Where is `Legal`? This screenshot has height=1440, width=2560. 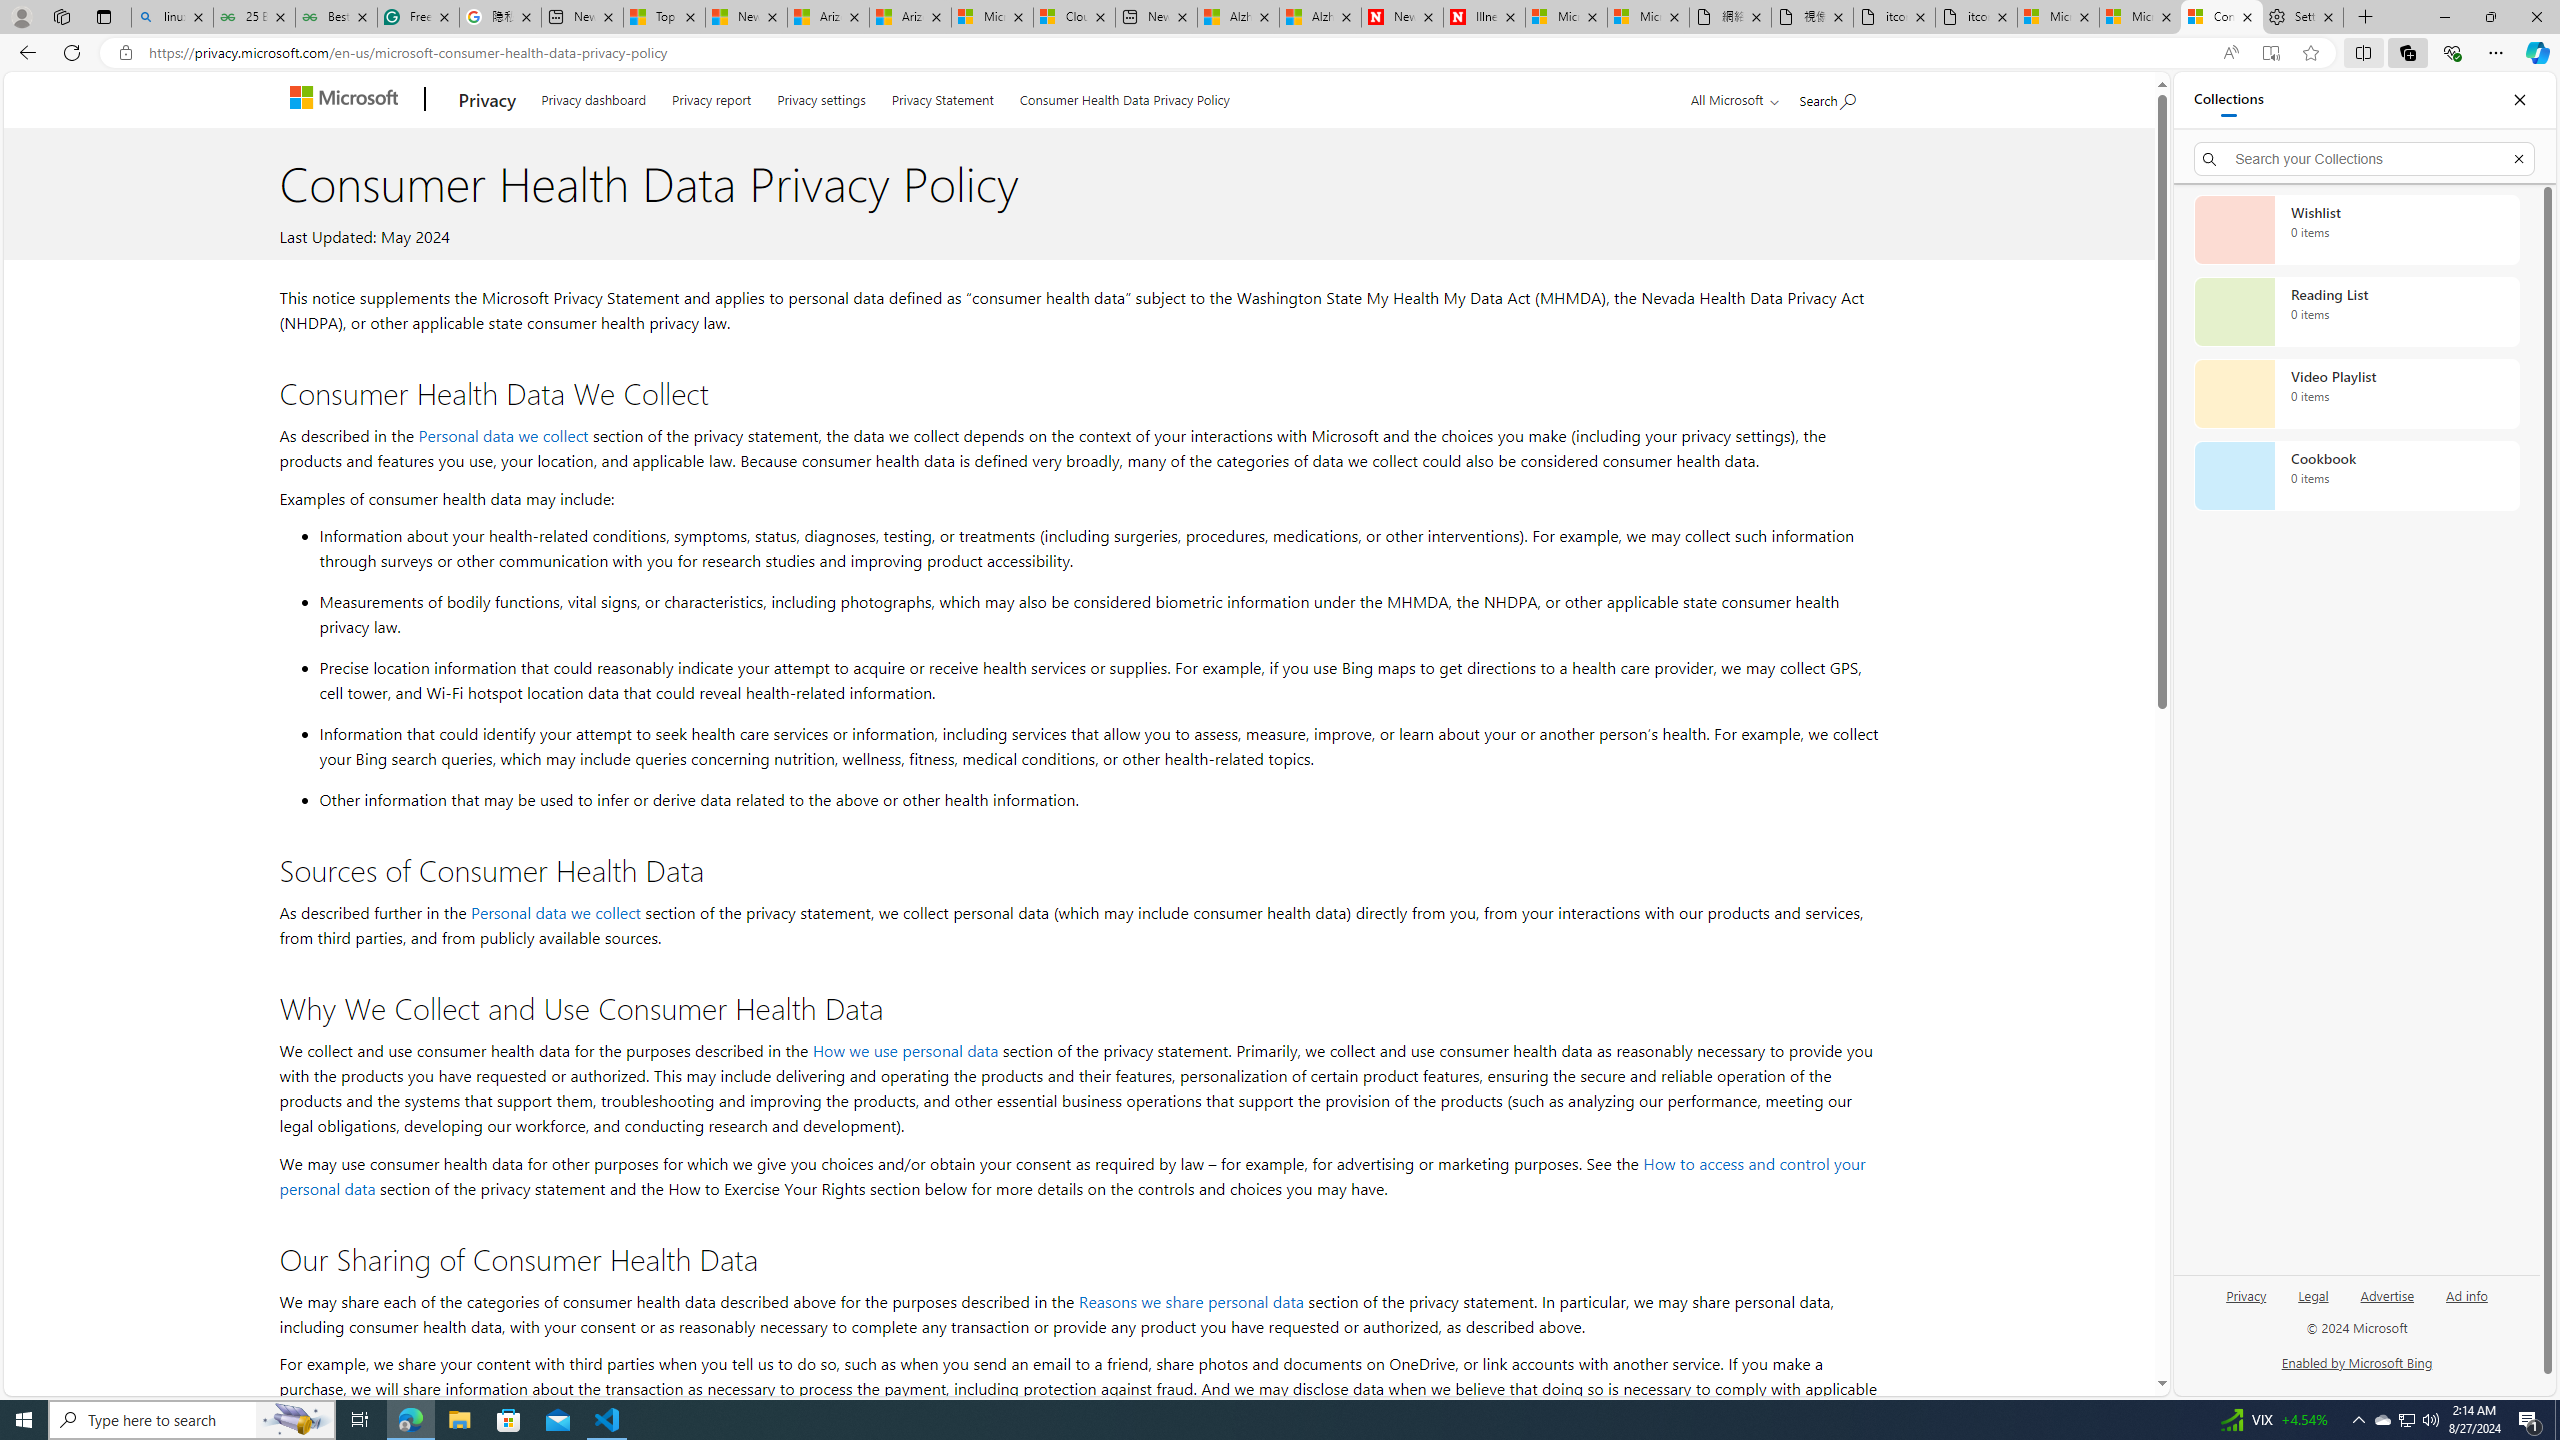
Legal is located at coordinates (2312, 1304).